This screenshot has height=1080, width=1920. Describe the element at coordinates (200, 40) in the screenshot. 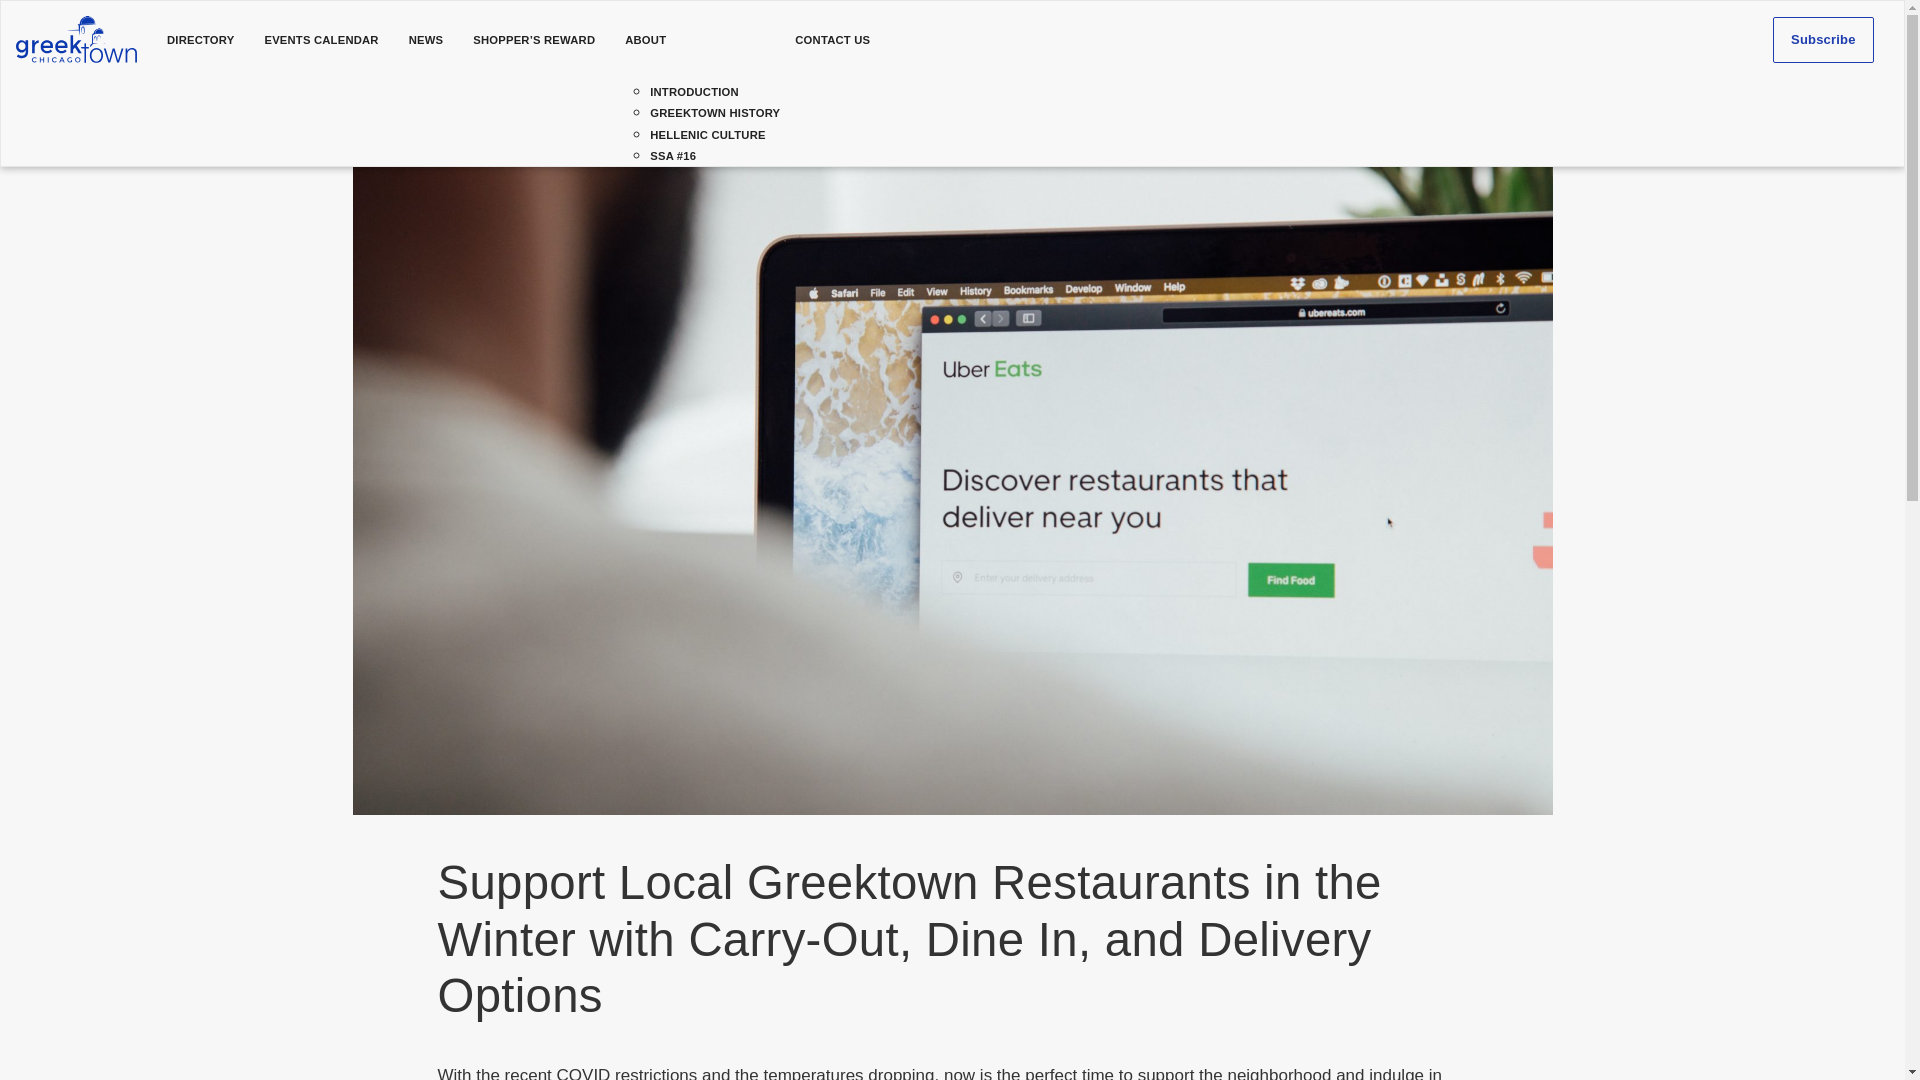

I see `DIRECTORY` at that location.